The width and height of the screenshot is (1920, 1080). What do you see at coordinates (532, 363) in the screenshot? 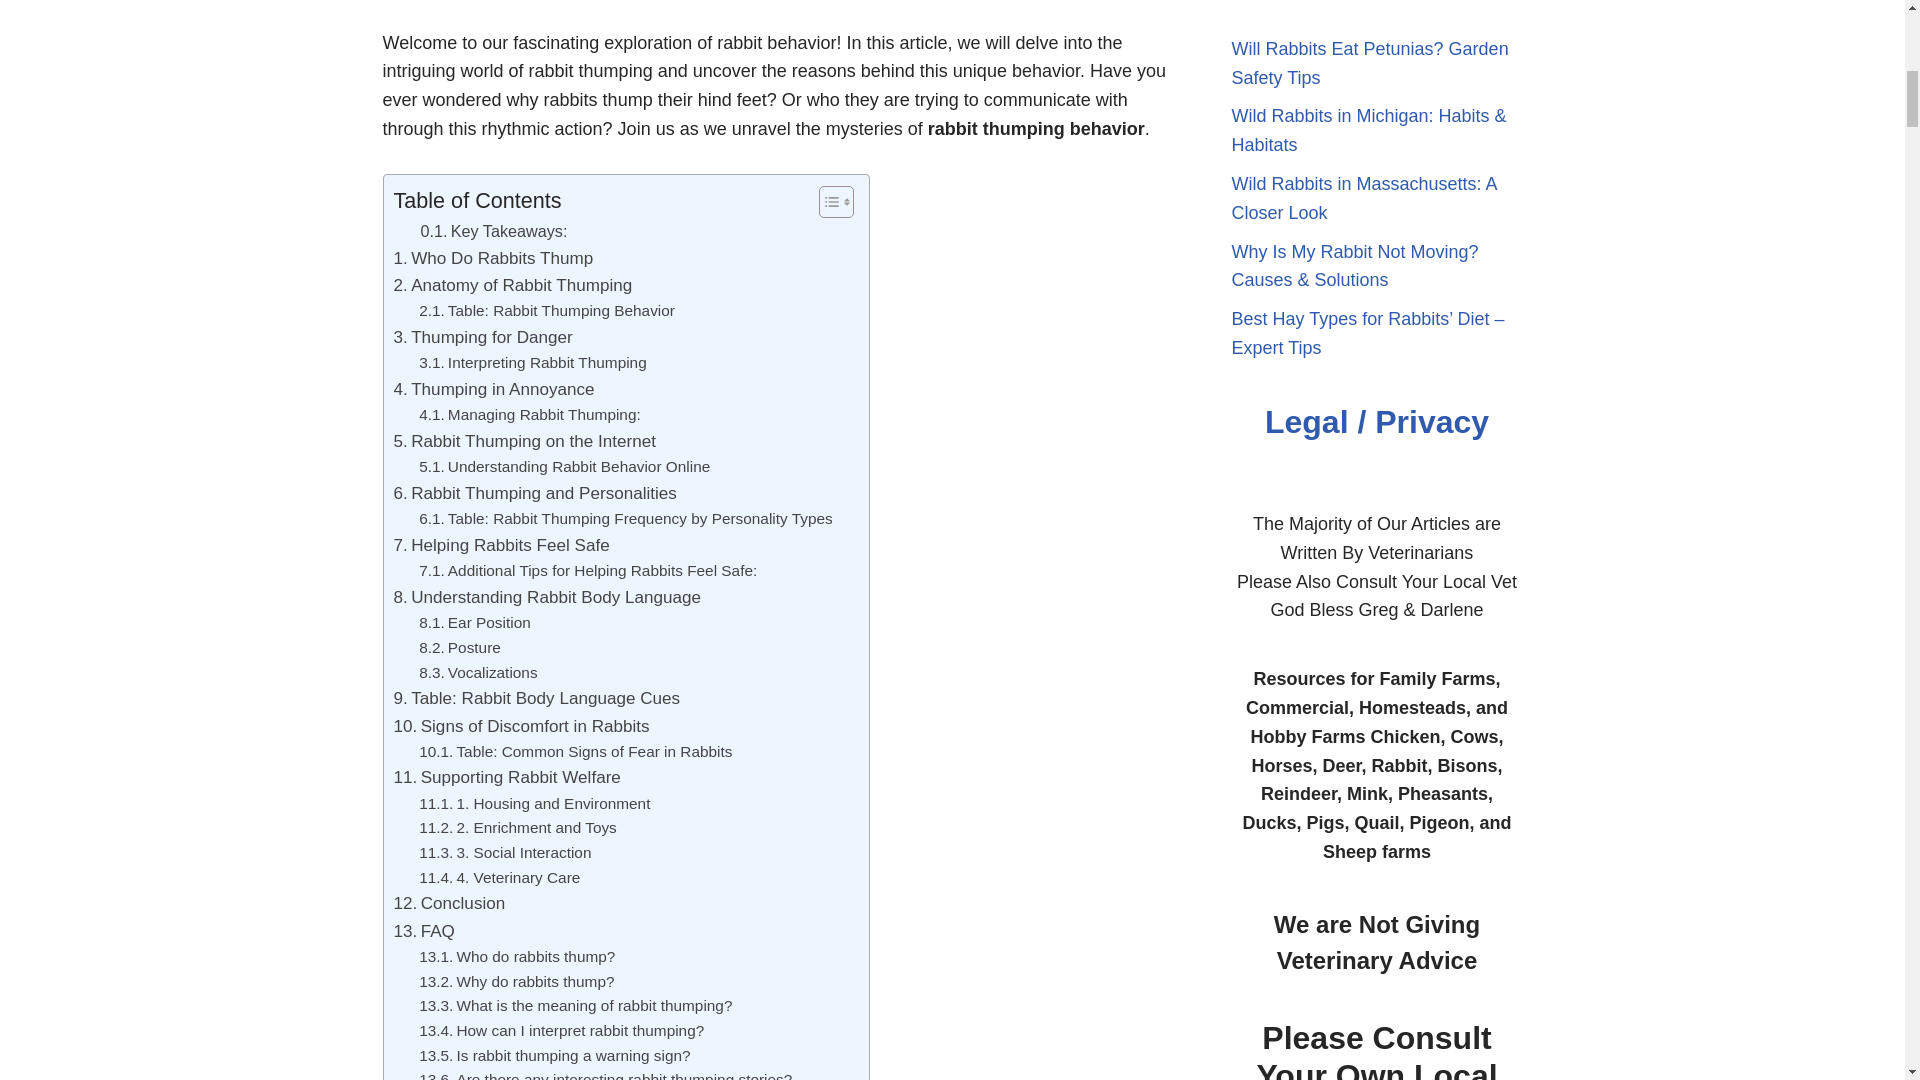
I see `Interpreting Rabbit Thumping` at bounding box center [532, 363].